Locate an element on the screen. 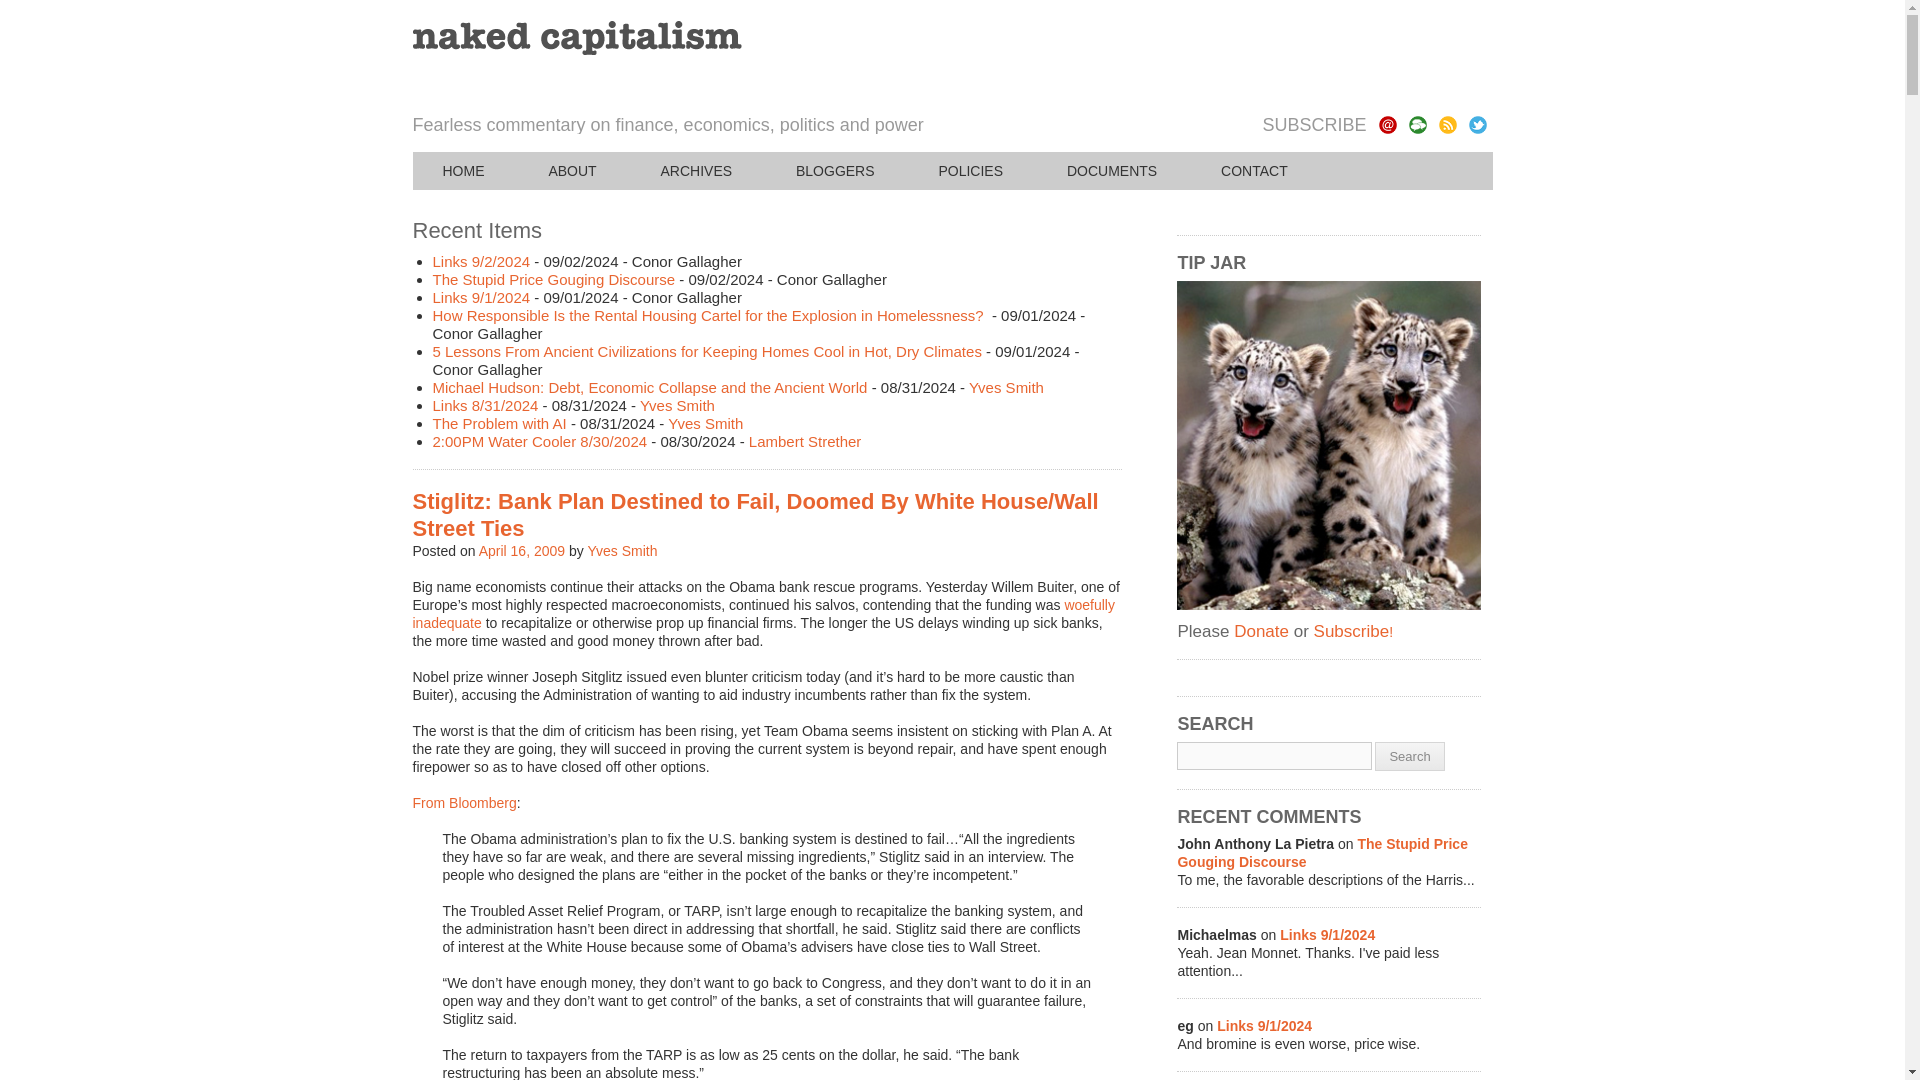 The width and height of the screenshot is (1920, 1080). DOCUMENTS is located at coordinates (1111, 171).